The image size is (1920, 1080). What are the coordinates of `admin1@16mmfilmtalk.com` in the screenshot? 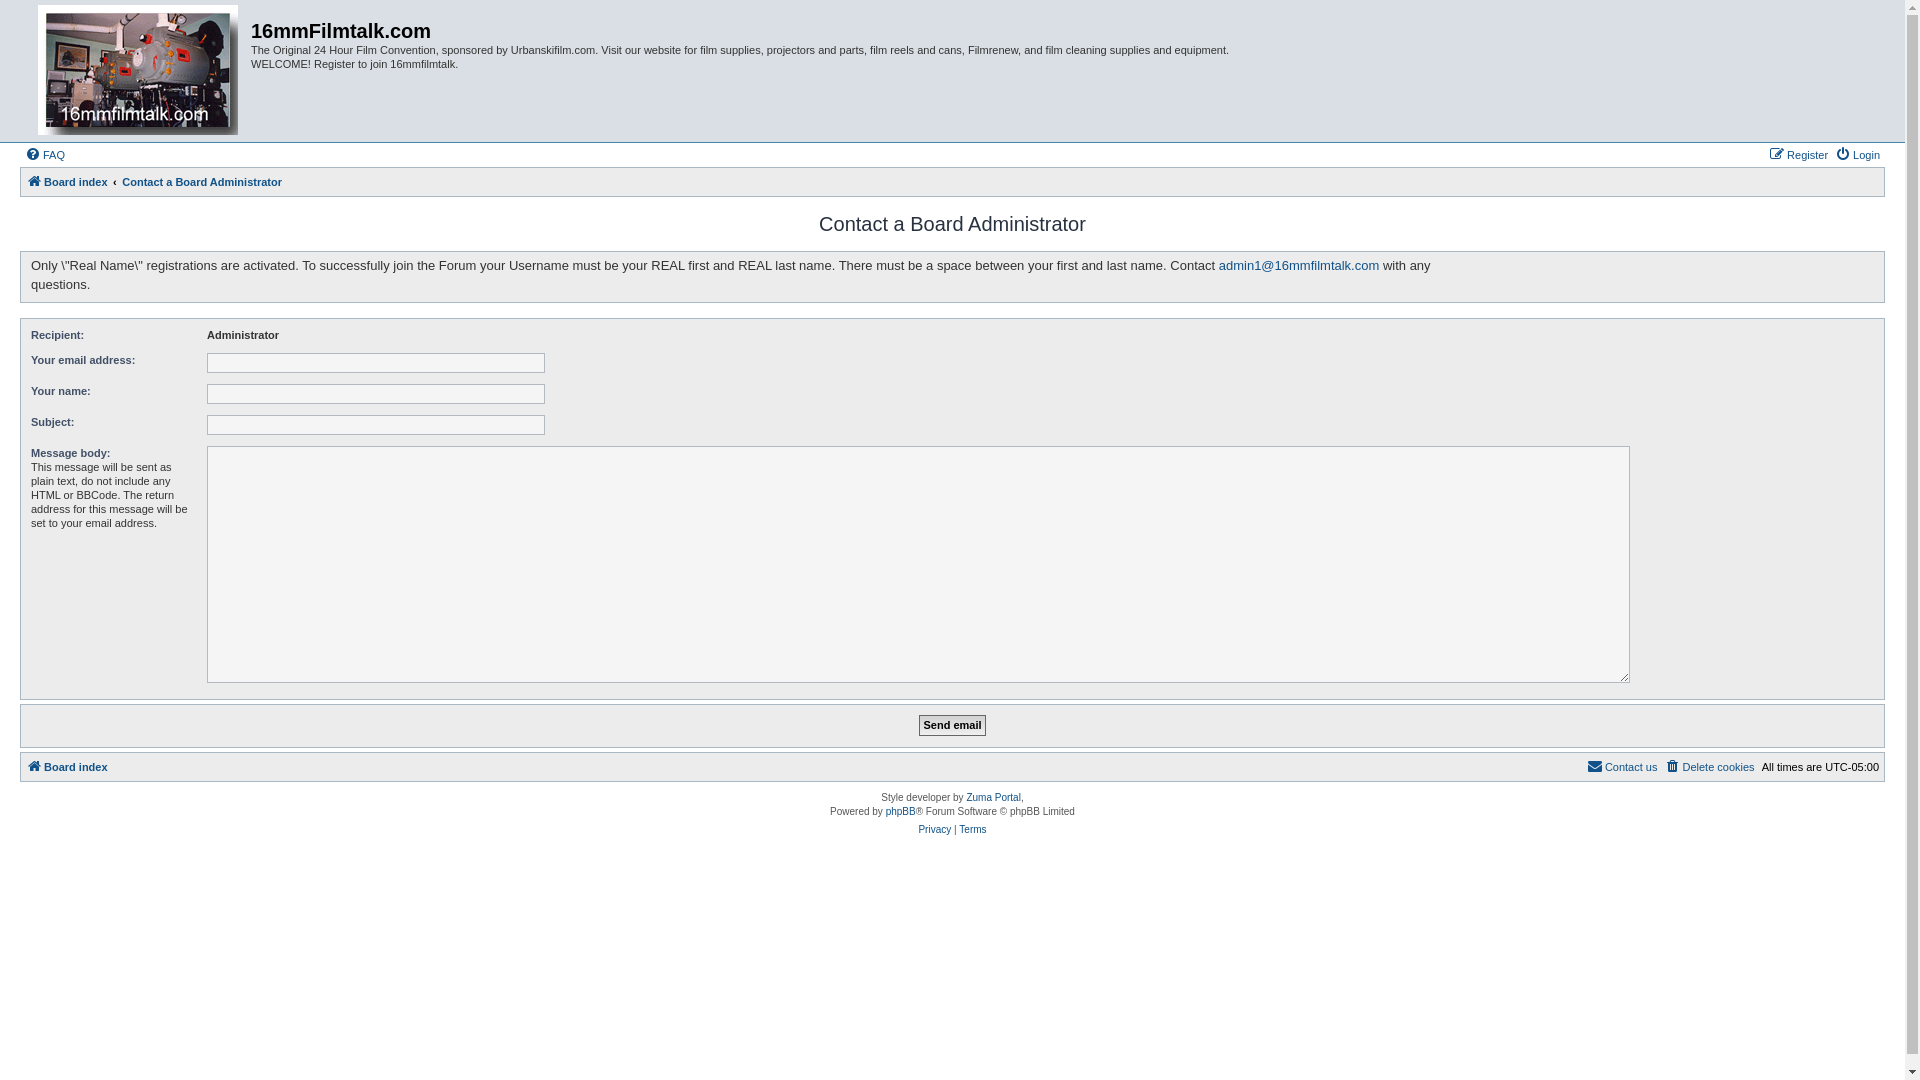 It's located at (1300, 266).